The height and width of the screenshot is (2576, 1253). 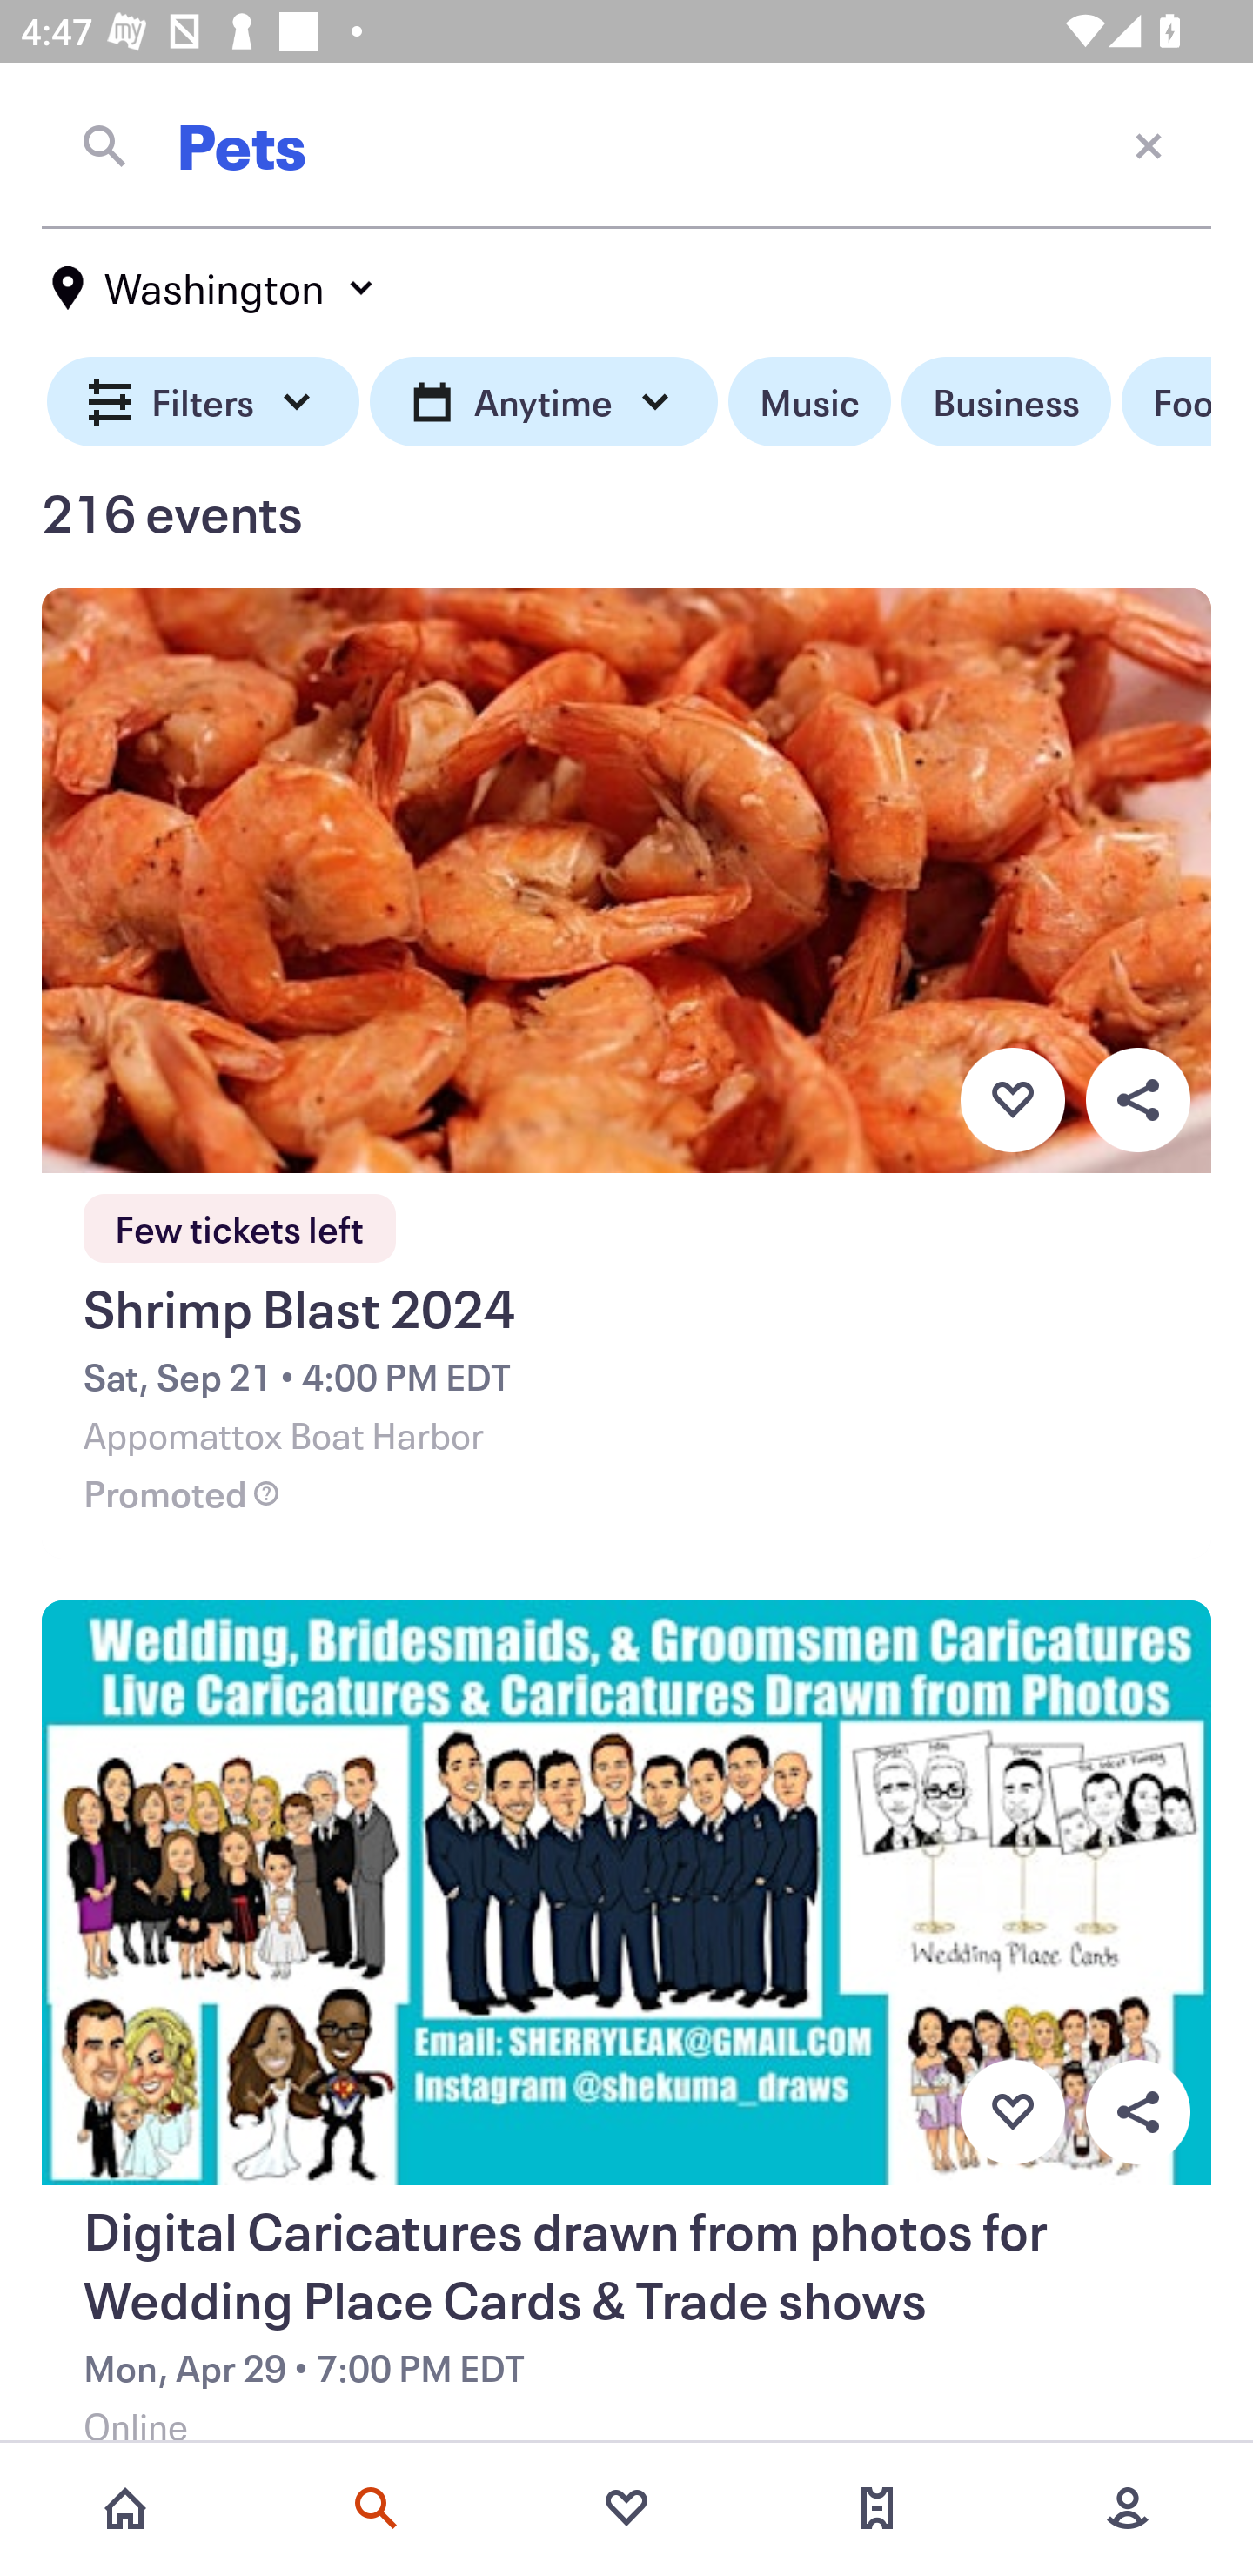 I want to click on Overflow menu button, so click(x=1137, y=2112).